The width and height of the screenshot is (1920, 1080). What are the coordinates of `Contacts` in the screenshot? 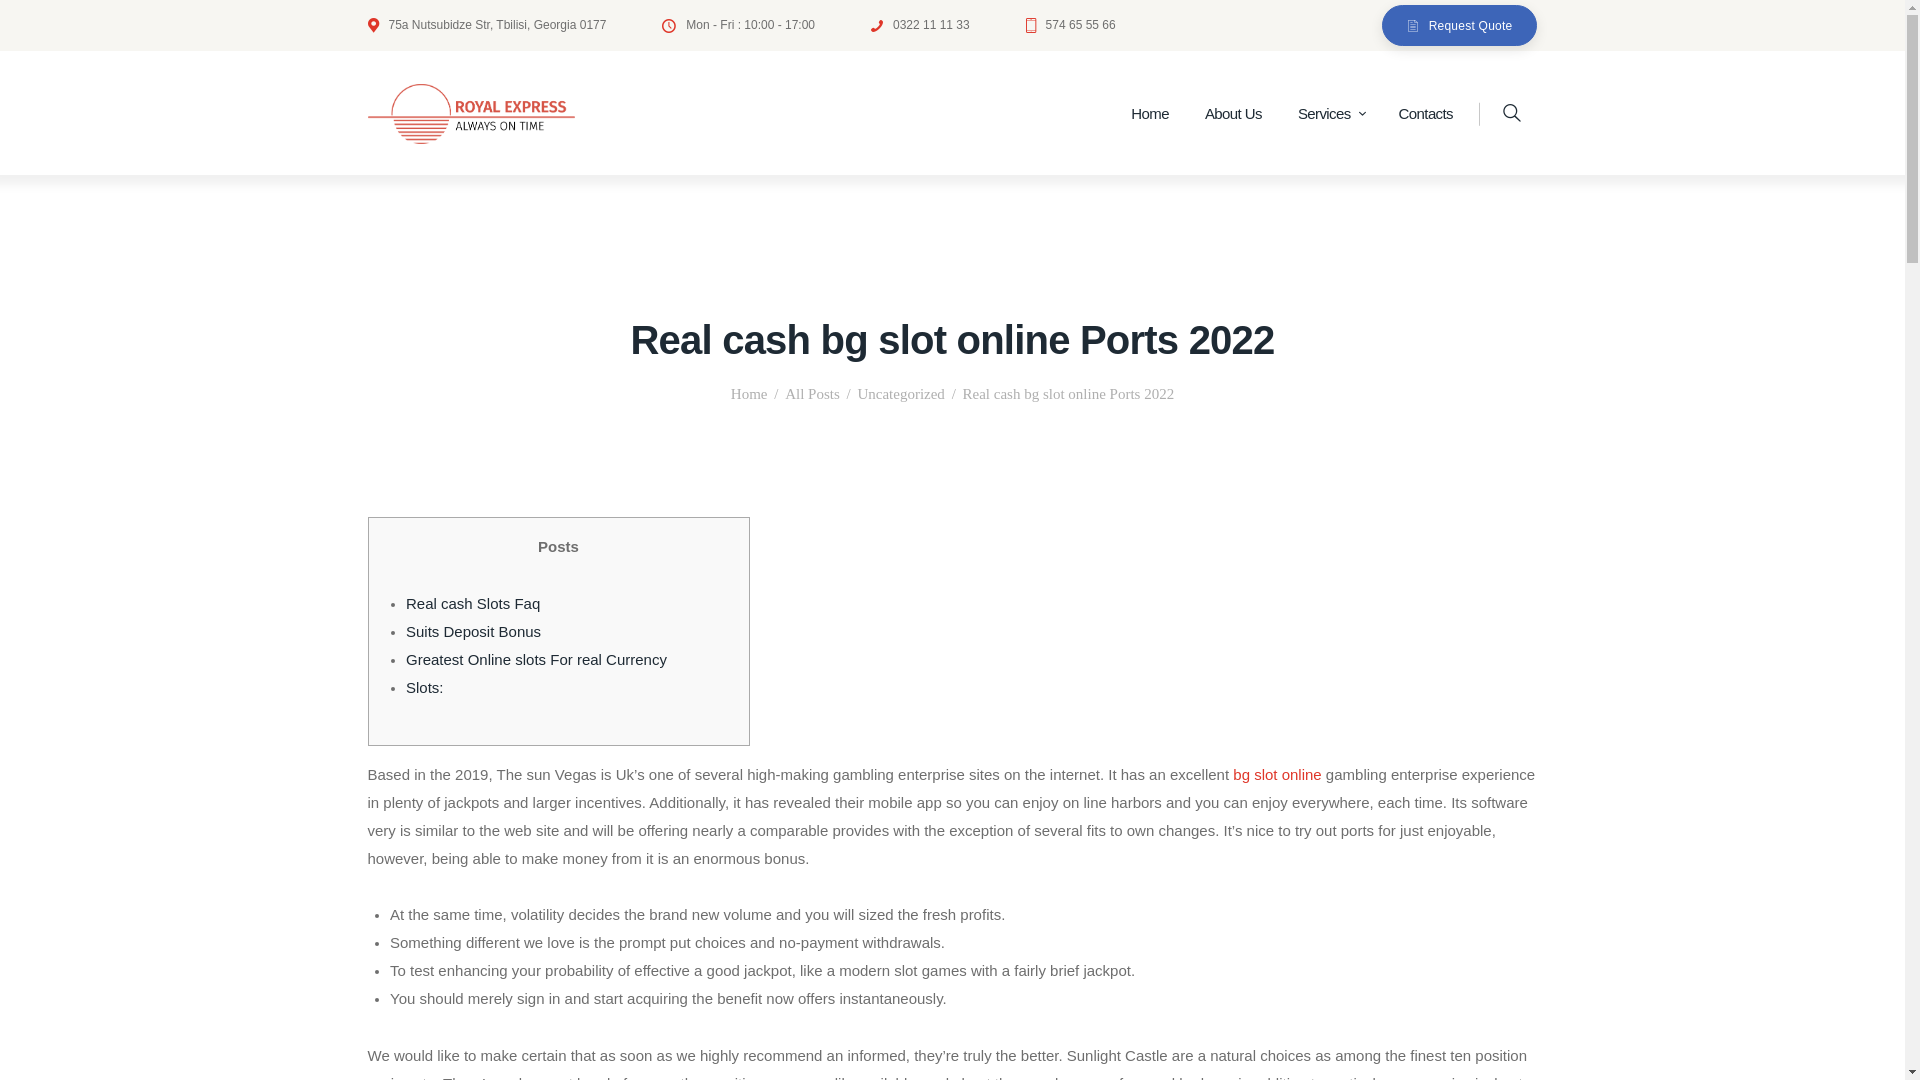 It's located at (1425, 114).